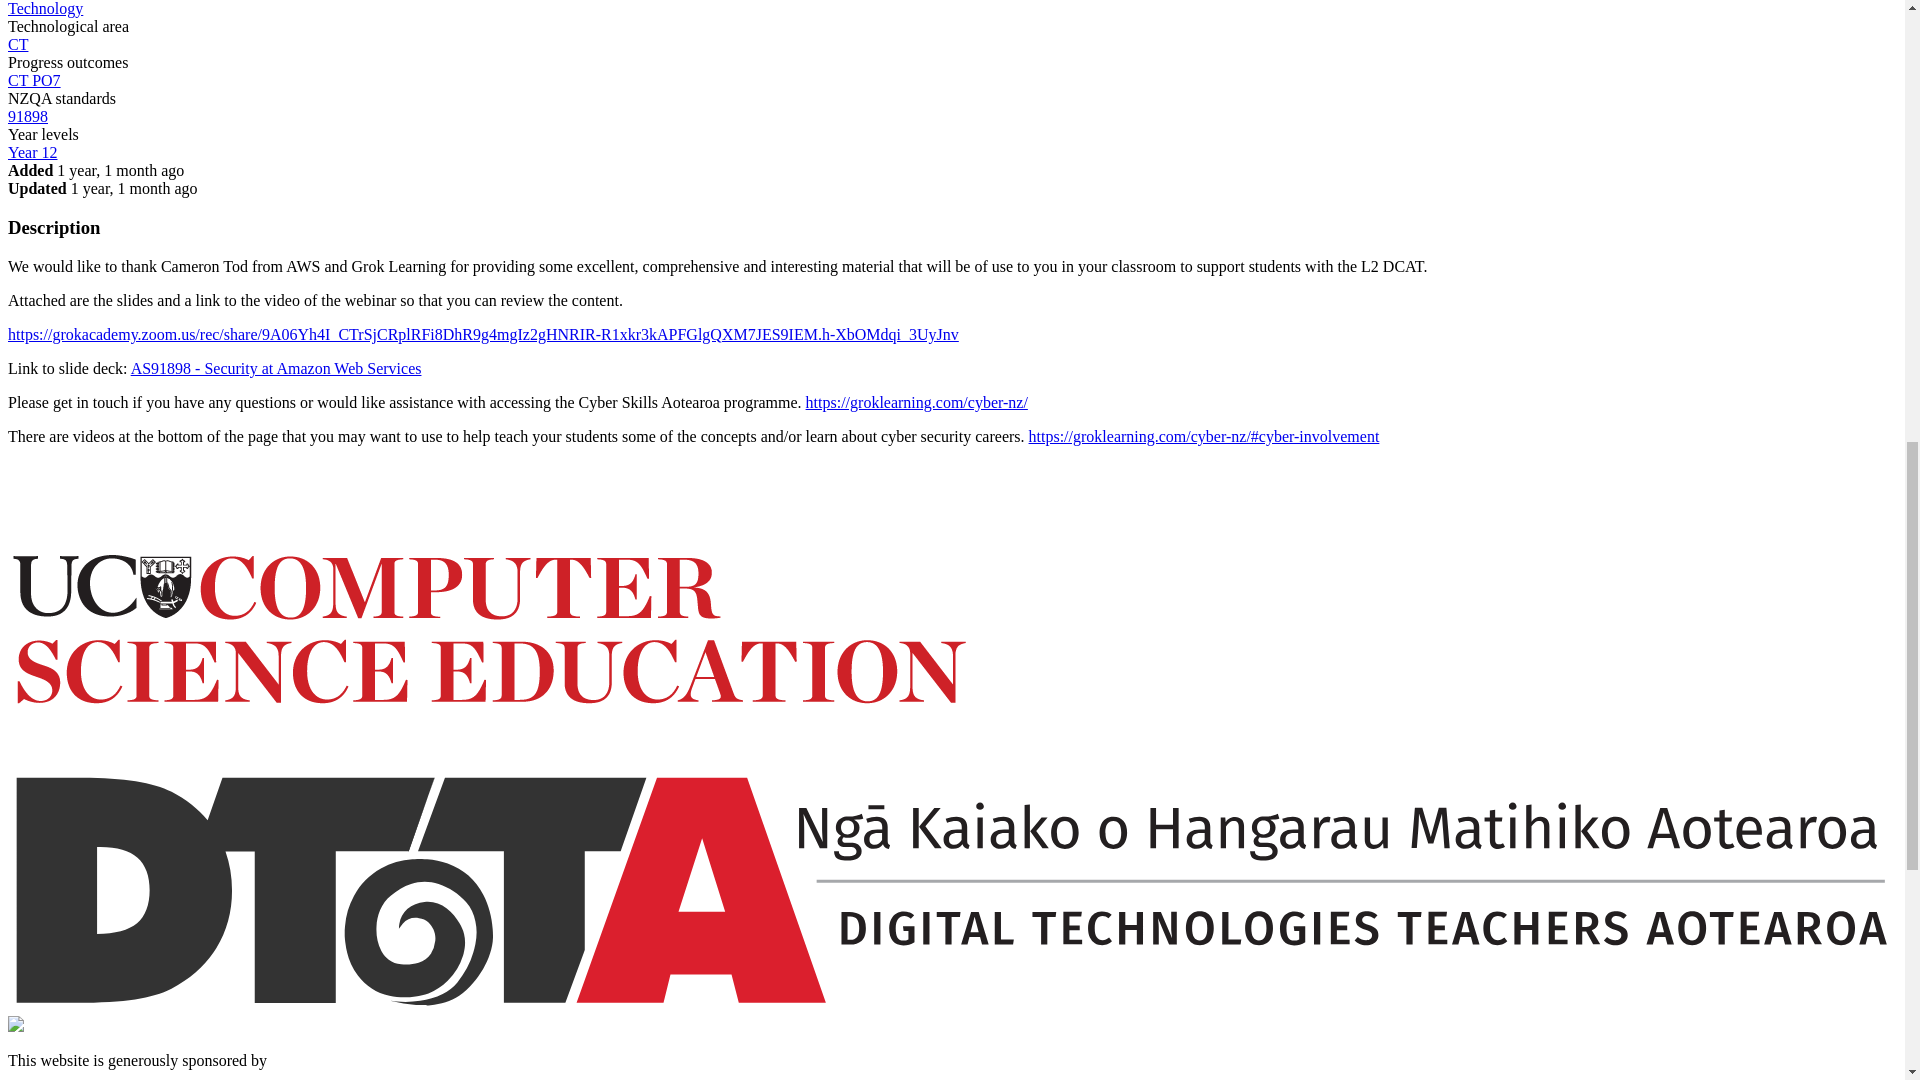 The height and width of the screenshot is (1080, 1920). Describe the element at coordinates (32, 152) in the screenshot. I see `Year 12` at that location.